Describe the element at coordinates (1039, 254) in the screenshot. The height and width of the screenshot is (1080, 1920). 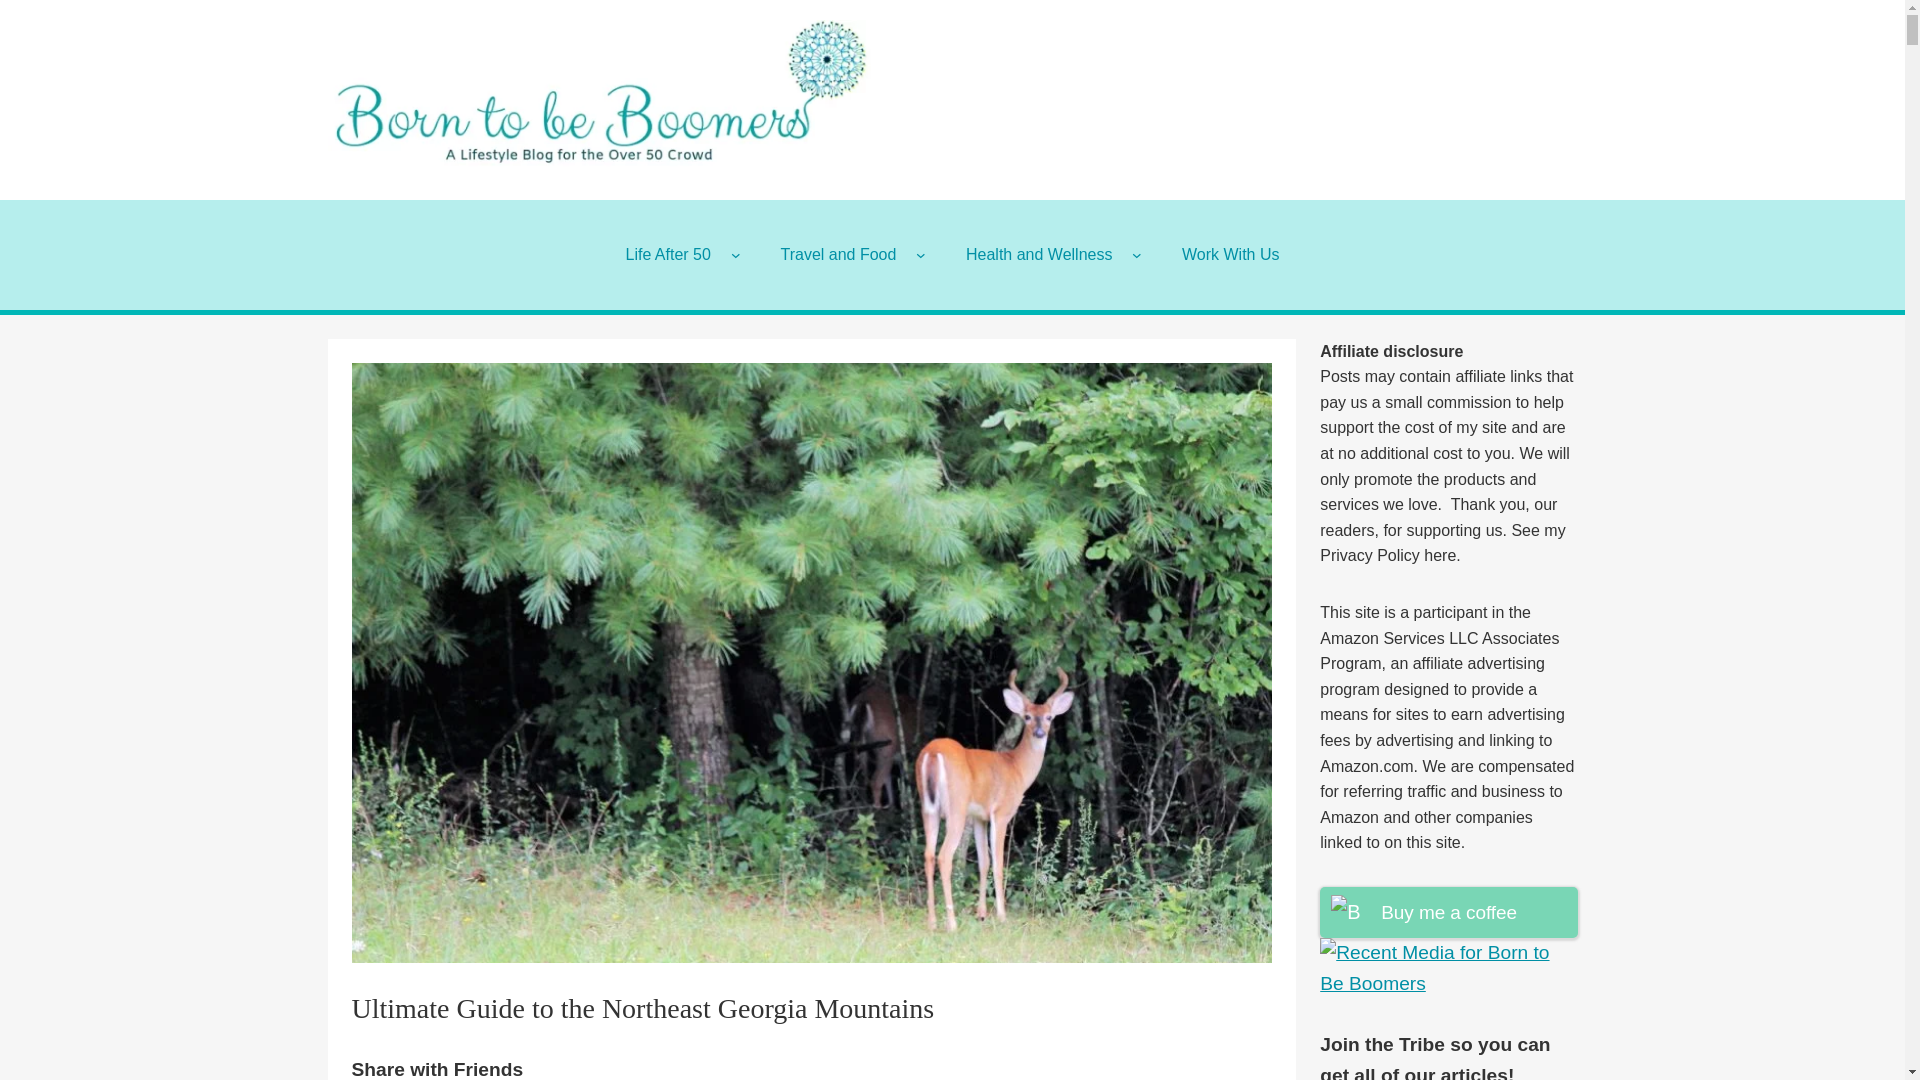
I see `Health and Wellness` at that location.